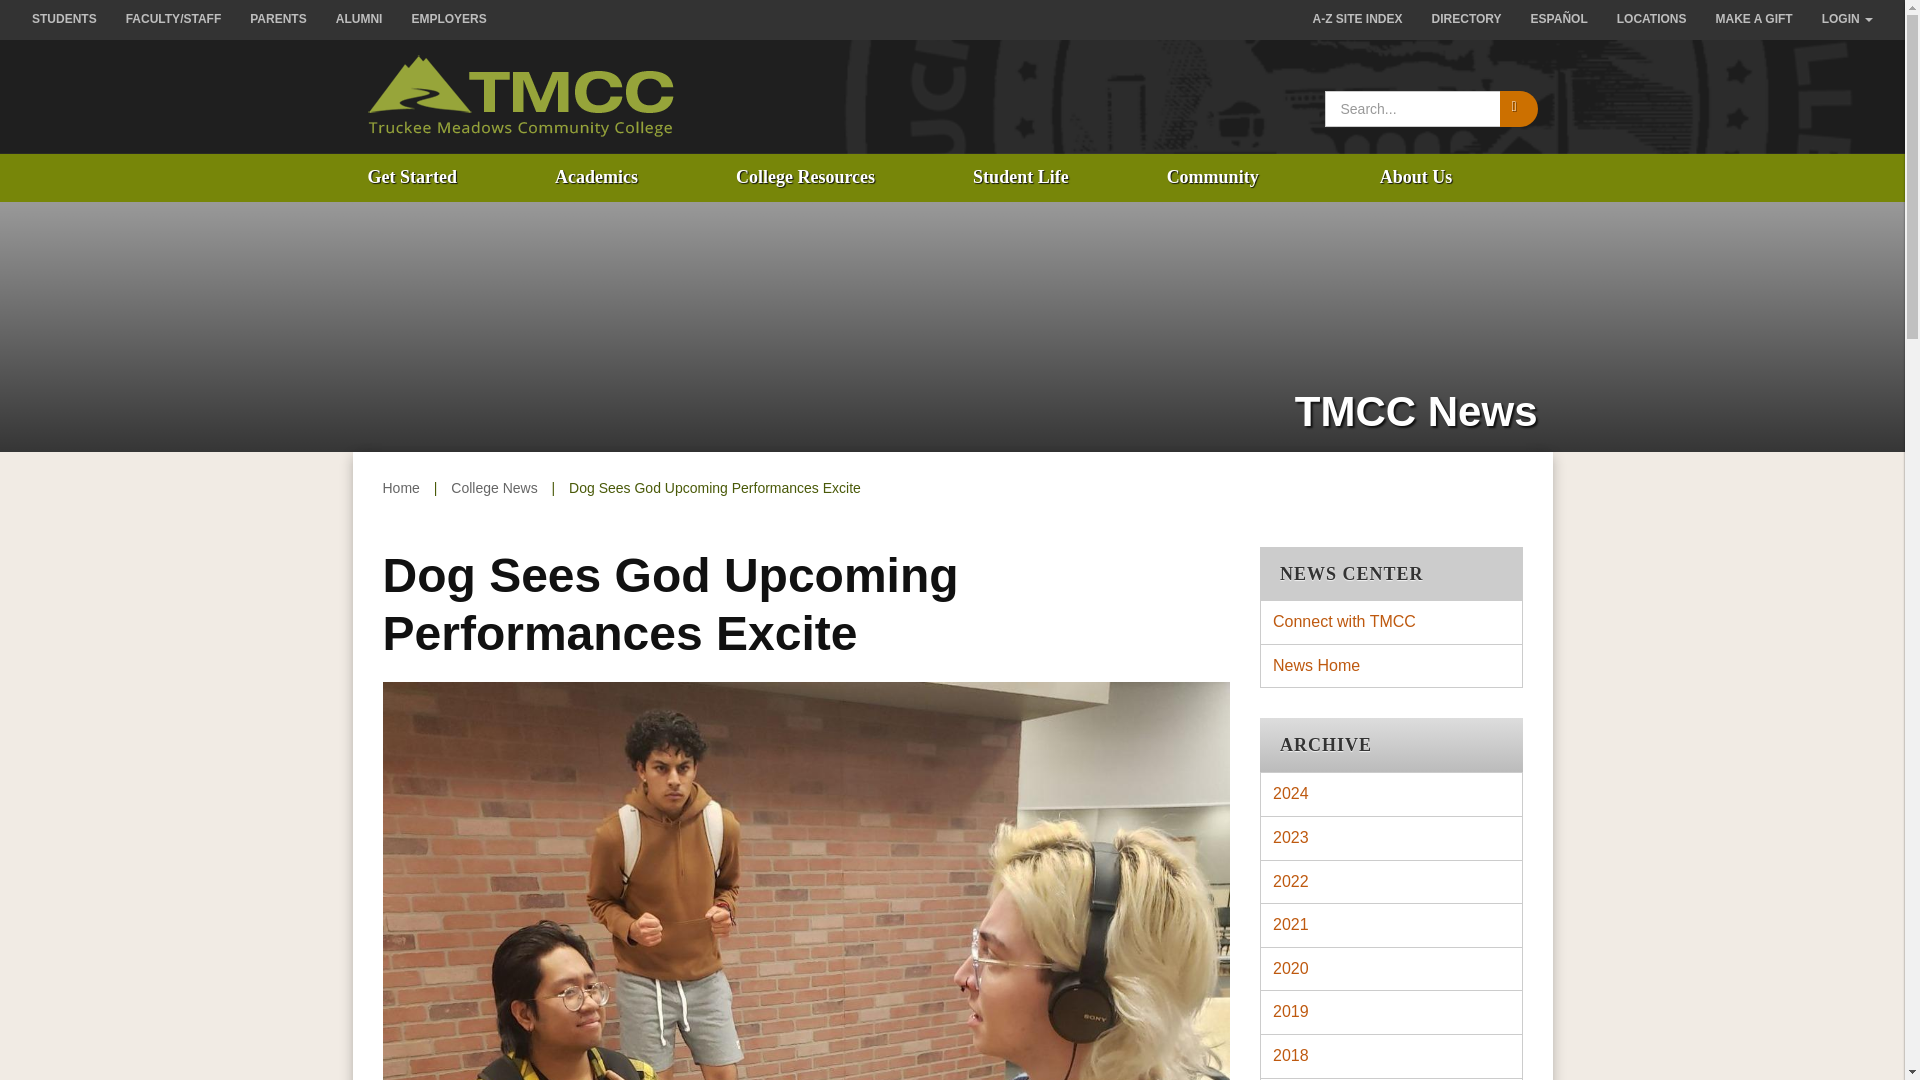 The height and width of the screenshot is (1080, 1920). Describe the element at coordinates (1021, 178) in the screenshot. I see `Student Life` at that location.